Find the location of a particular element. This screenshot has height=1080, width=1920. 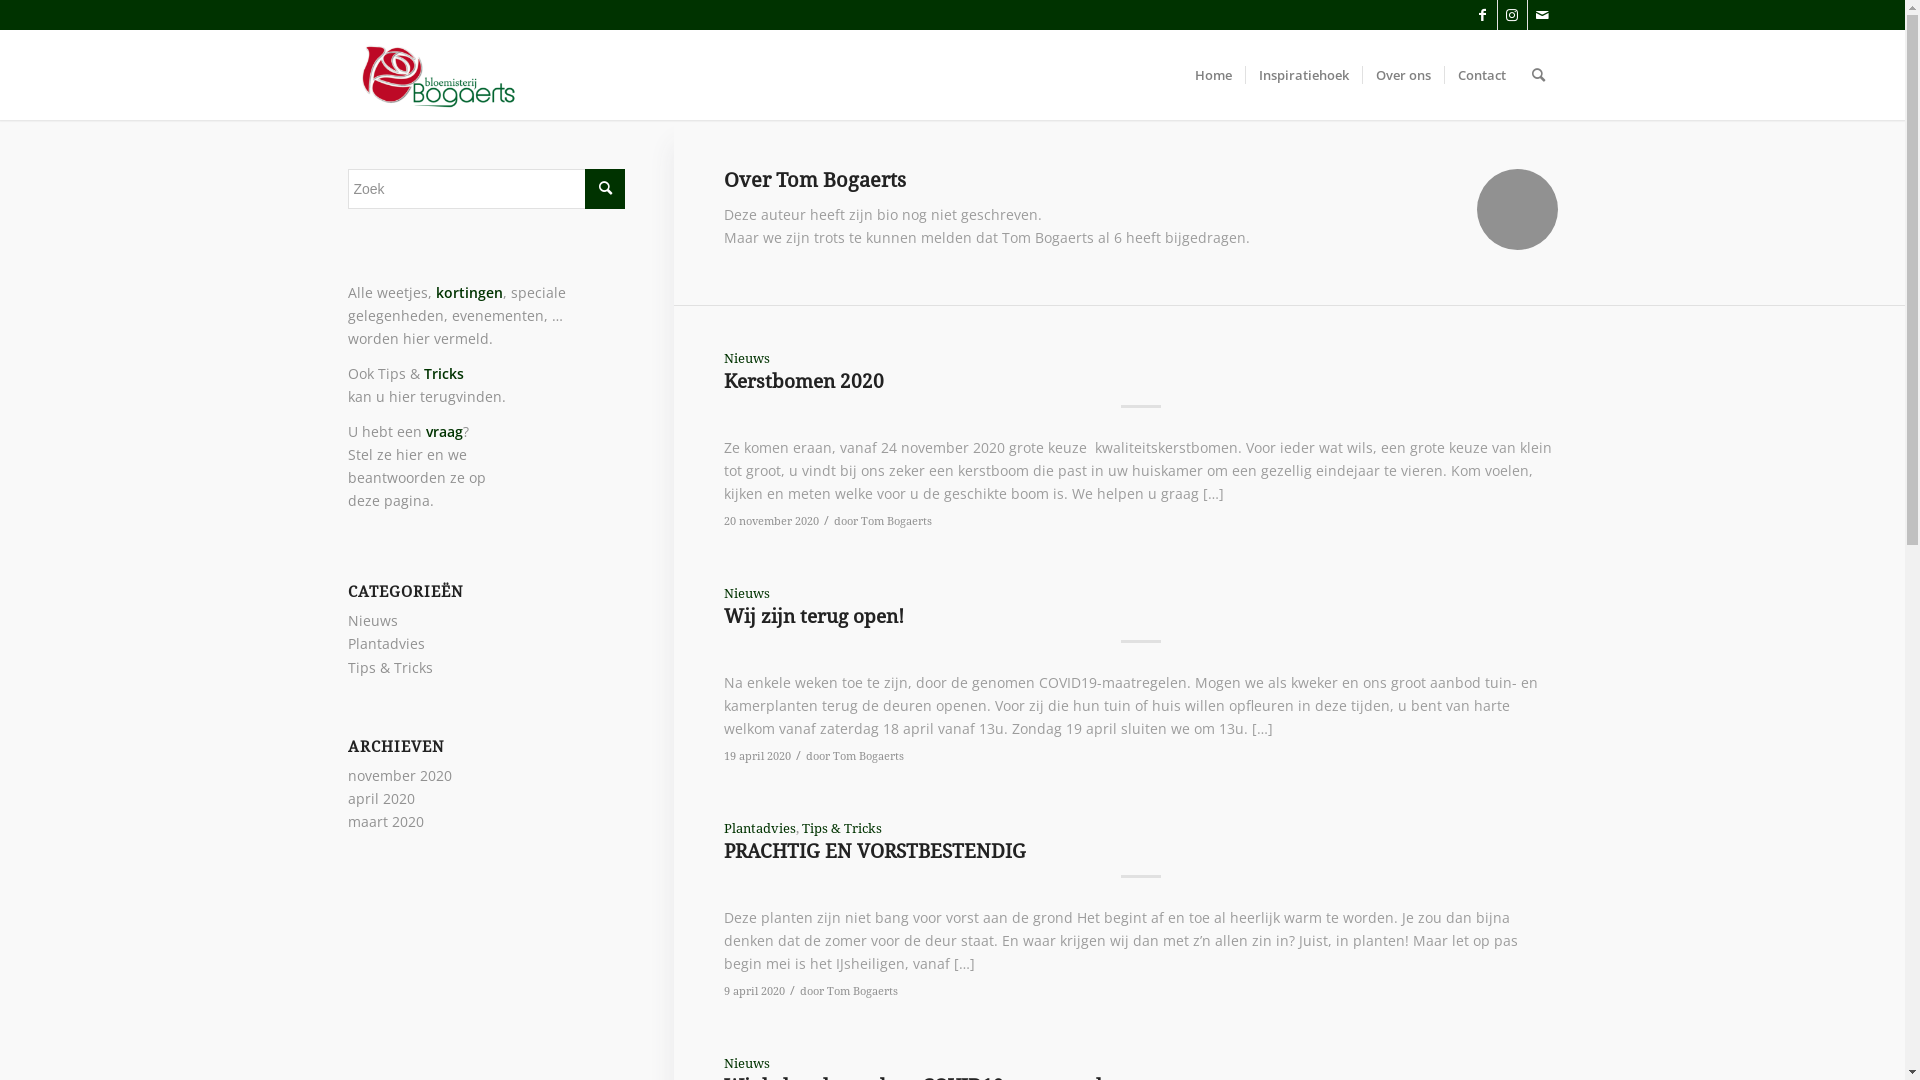

Kerstbomen 2020 is located at coordinates (804, 382).